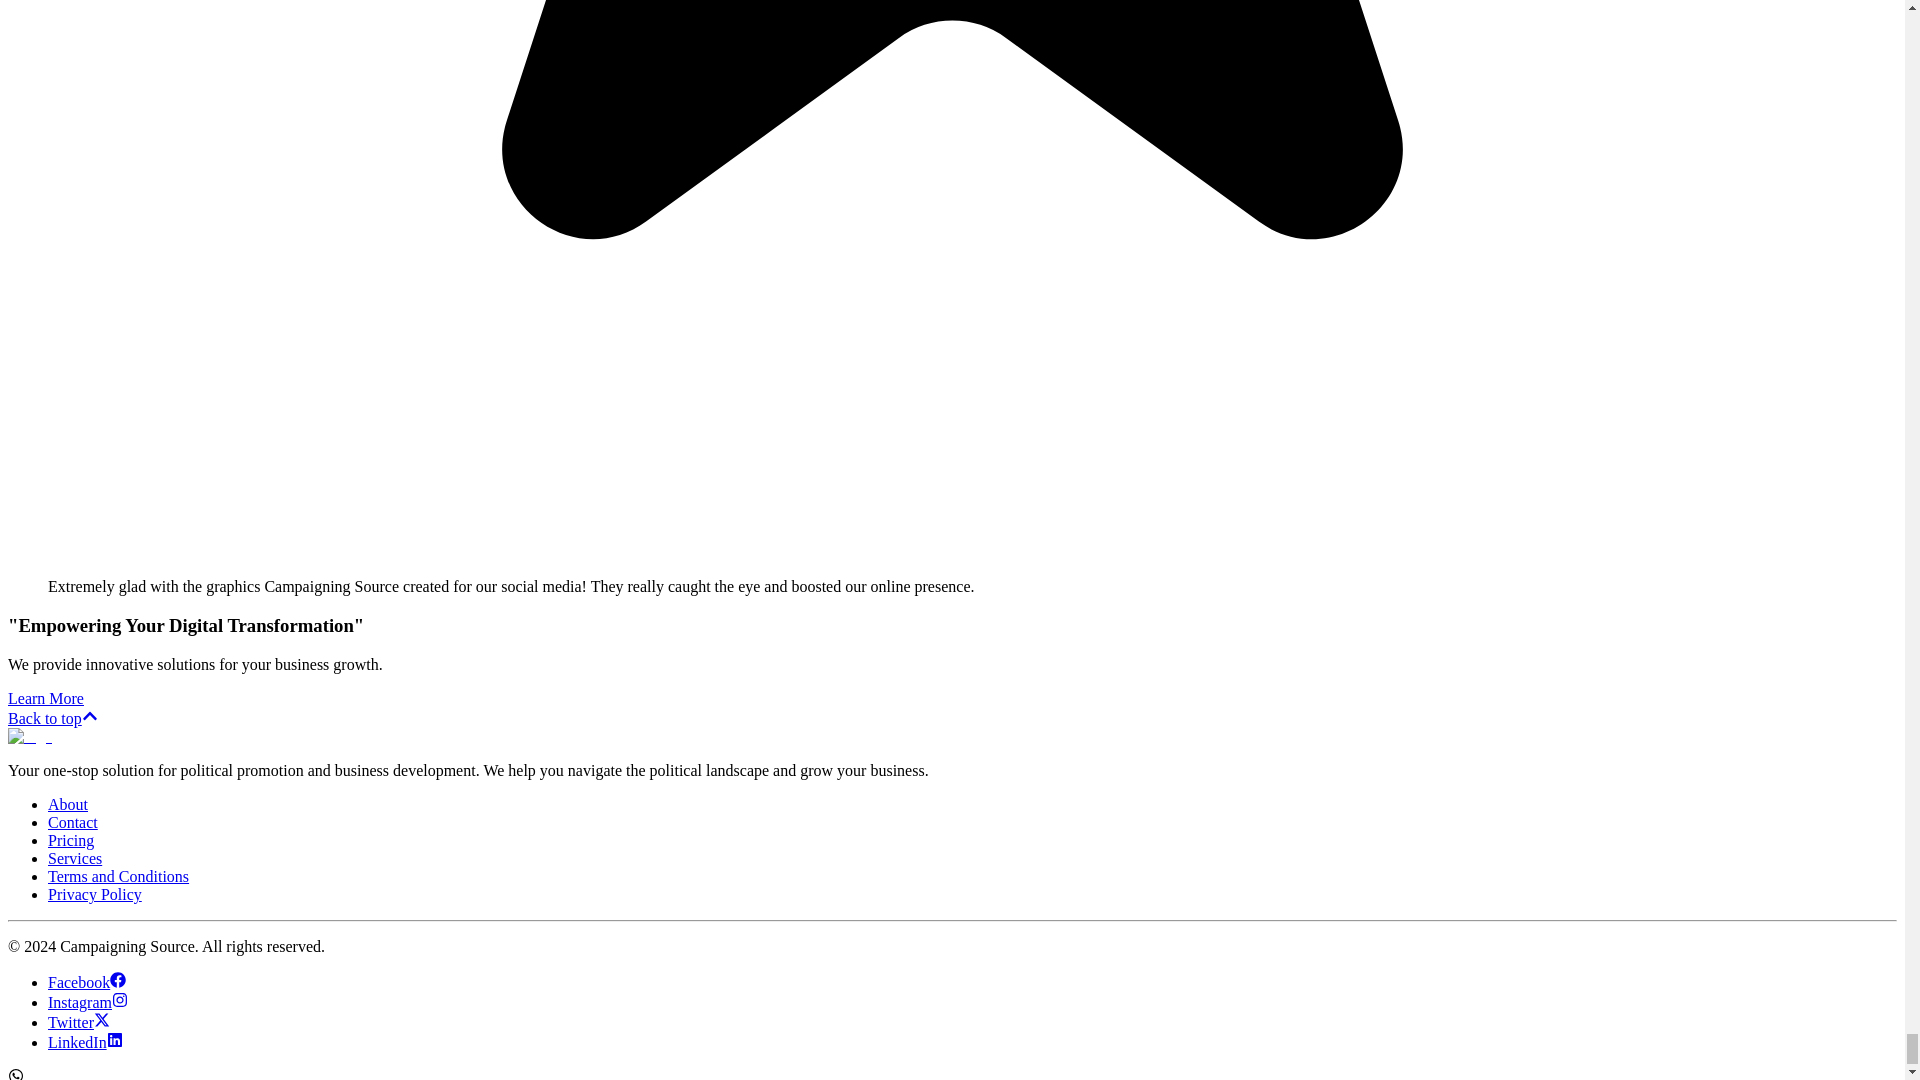  Describe the element at coordinates (46, 698) in the screenshot. I see `Learn More` at that location.